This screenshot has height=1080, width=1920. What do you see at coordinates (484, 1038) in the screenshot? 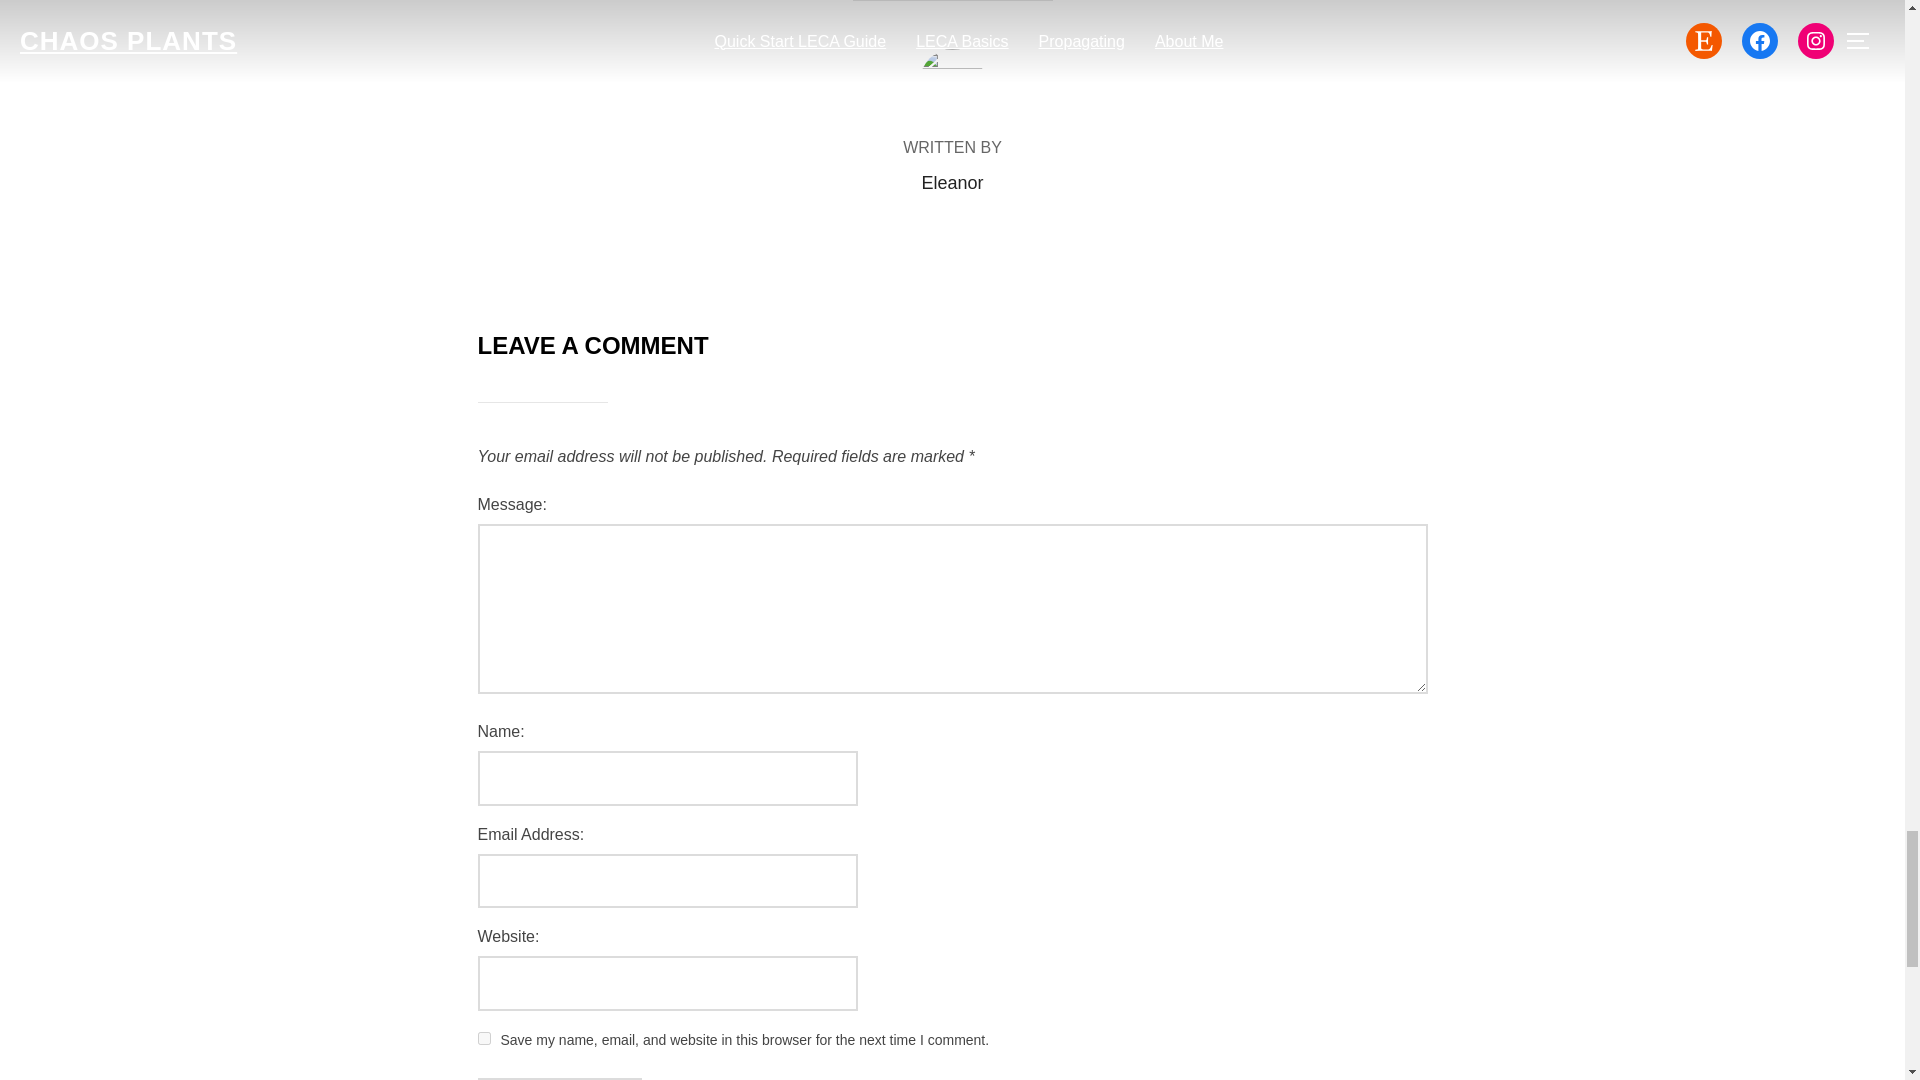
I see `yes` at bounding box center [484, 1038].